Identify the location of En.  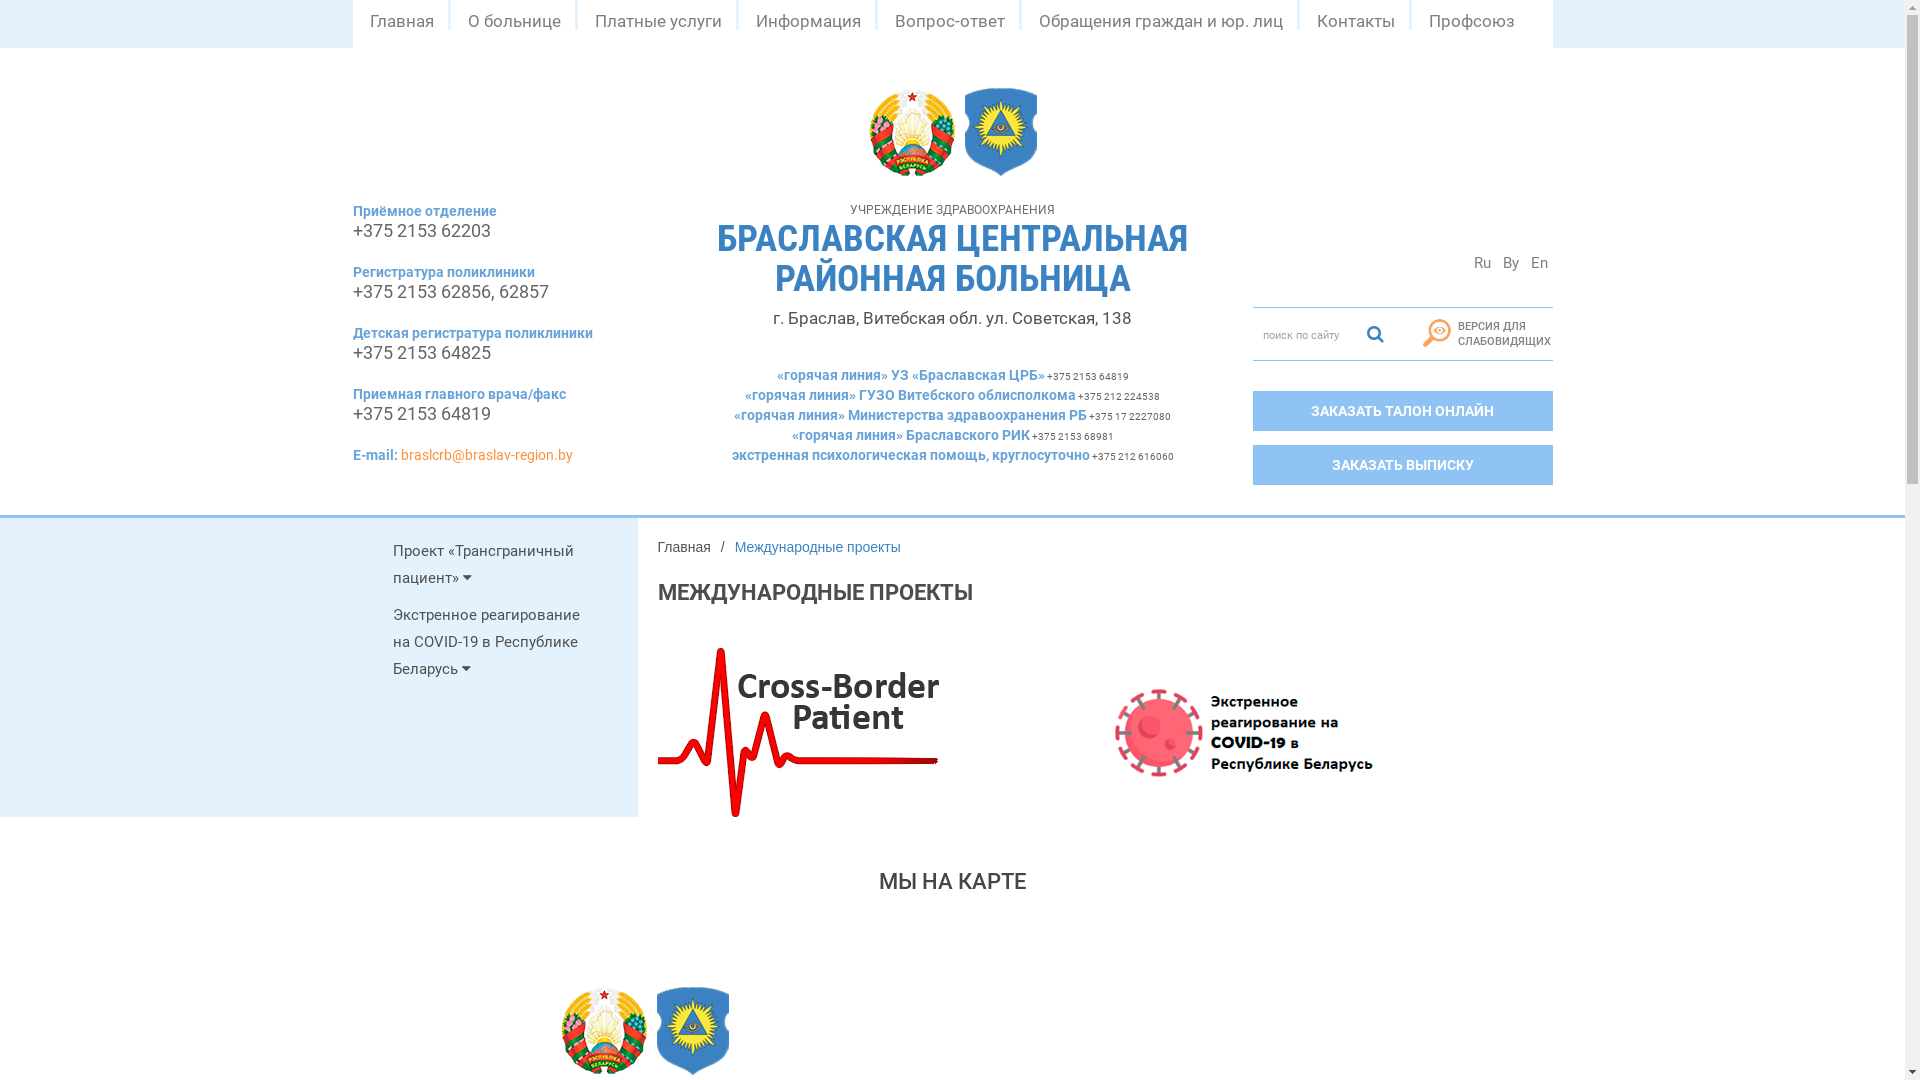
(1540, 263).